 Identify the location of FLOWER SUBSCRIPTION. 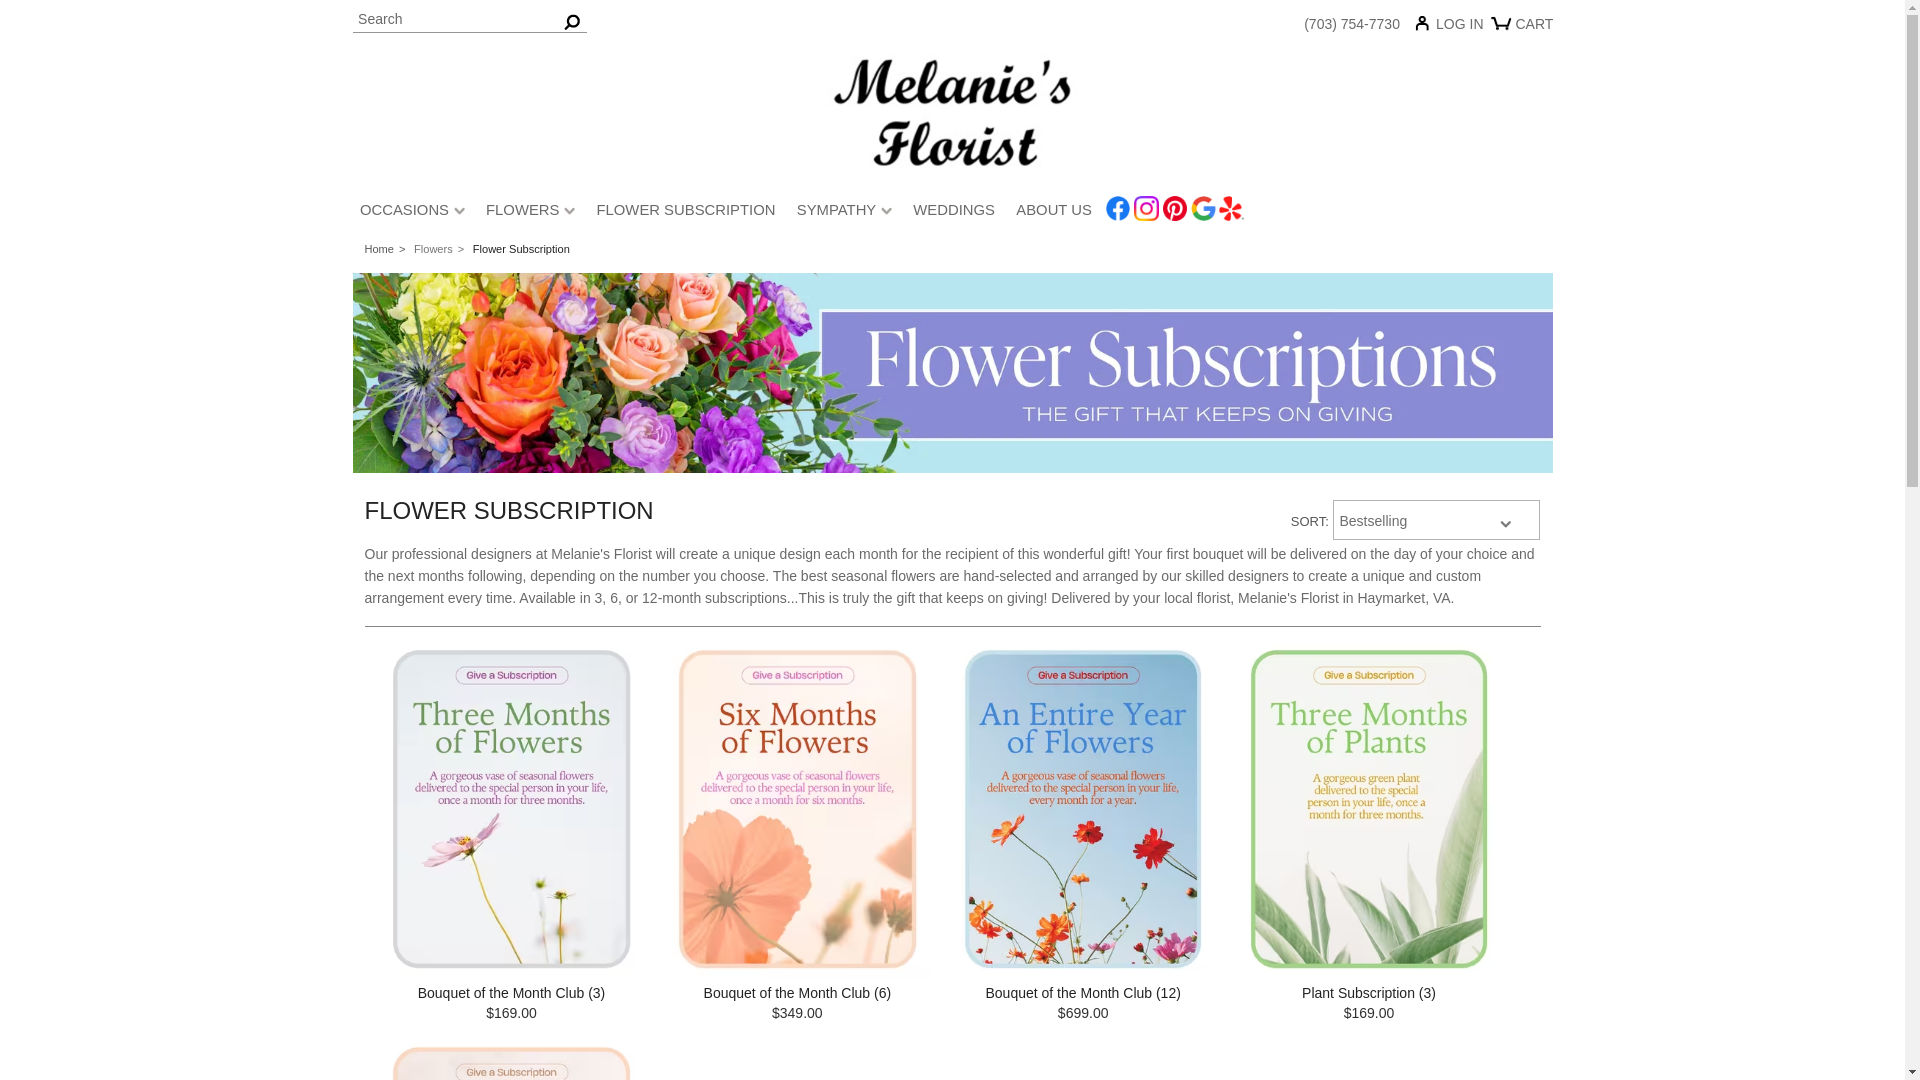
(686, 213).